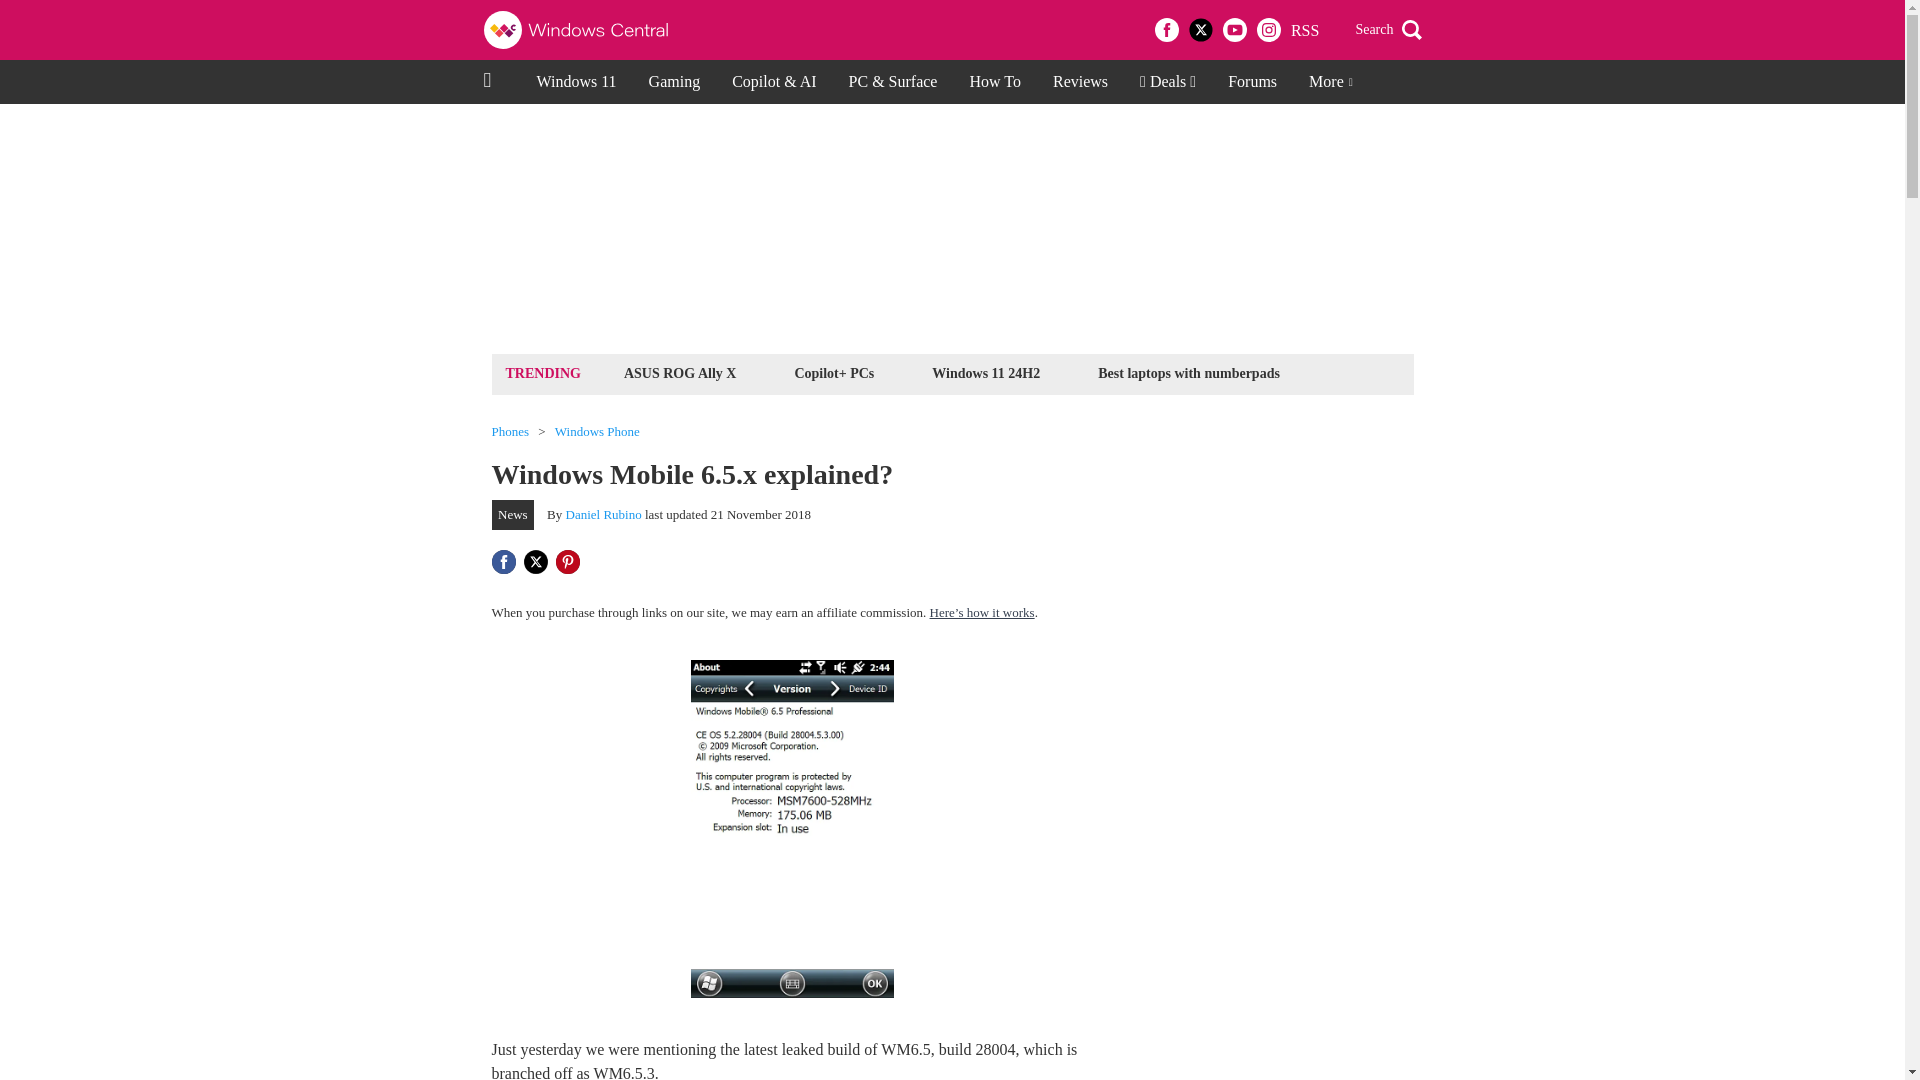 The height and width of the screenshot is (1080, 1920). Describe the element at coordinates (596, 432) in the screenshot. I see `Windows Phone` at that location.